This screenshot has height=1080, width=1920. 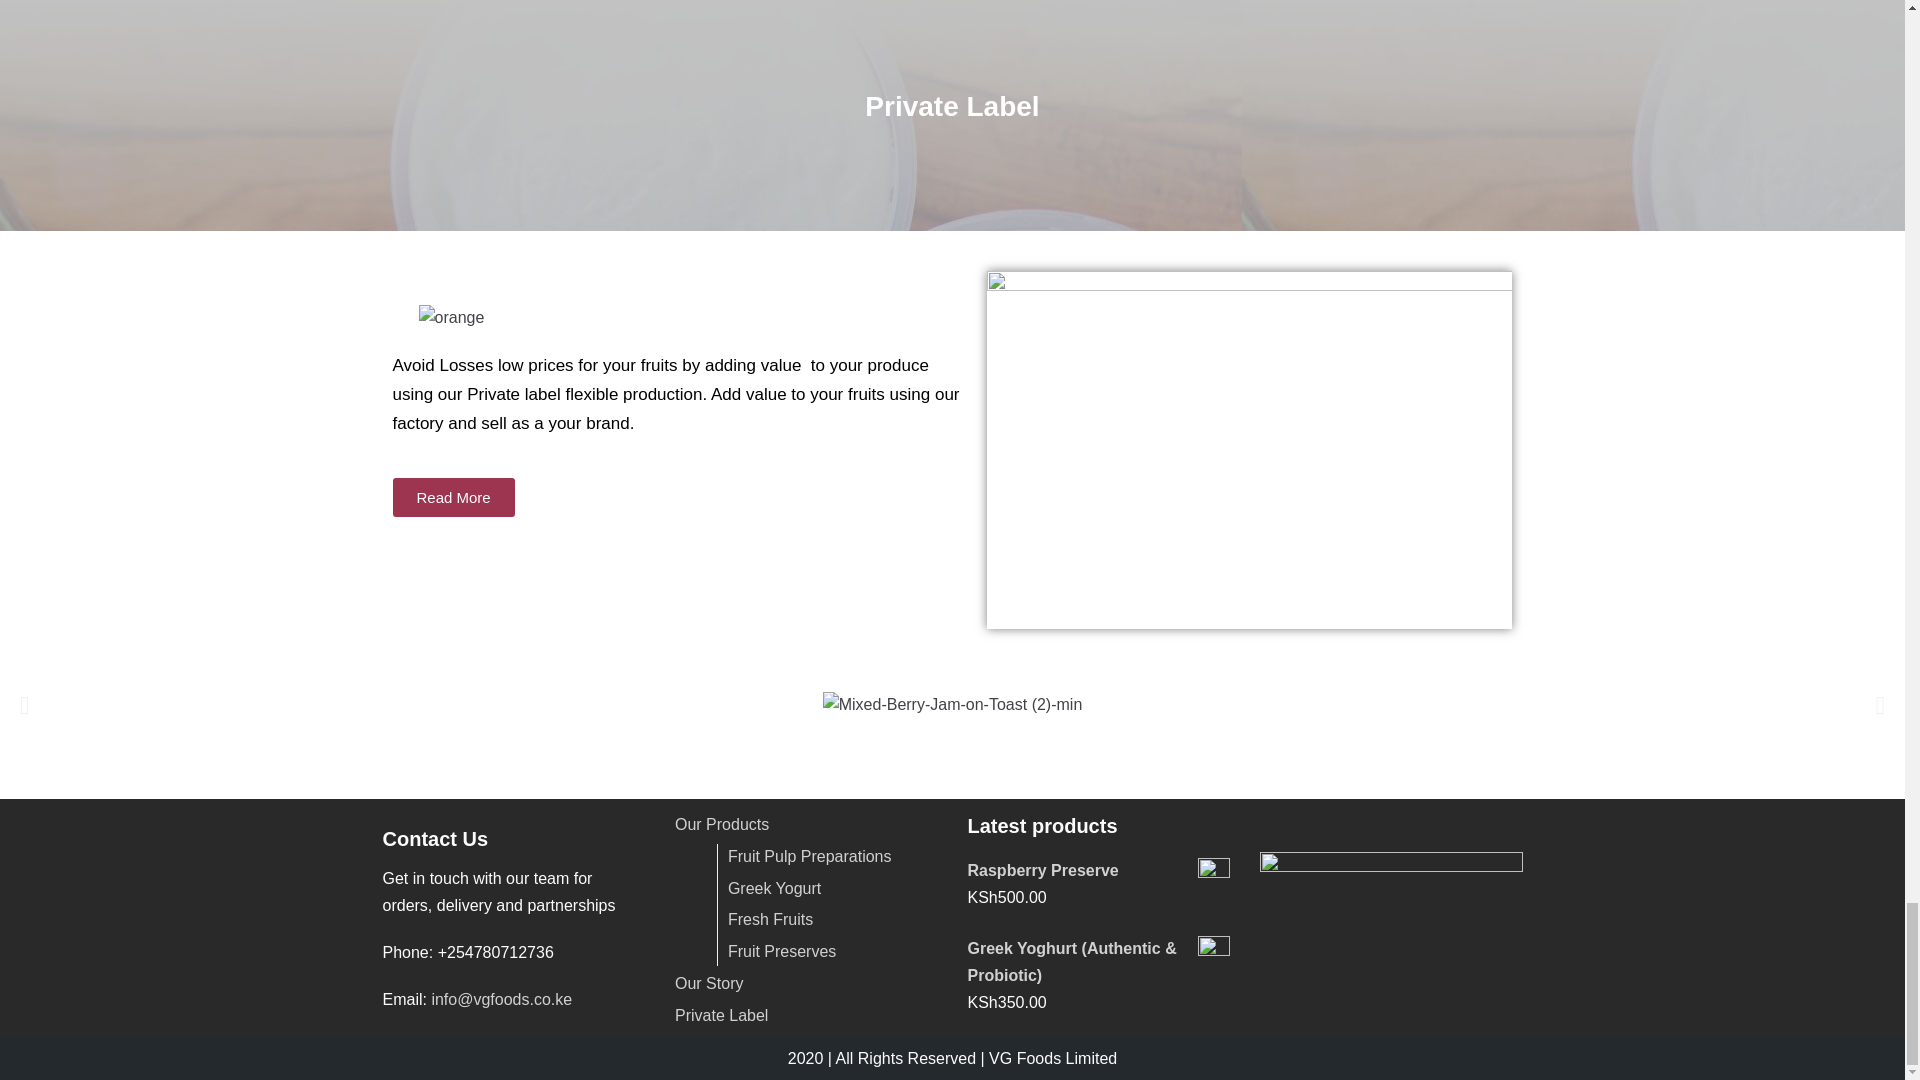 I want to click on Fruit Pulp Preparations, so click(x=810, y=856).